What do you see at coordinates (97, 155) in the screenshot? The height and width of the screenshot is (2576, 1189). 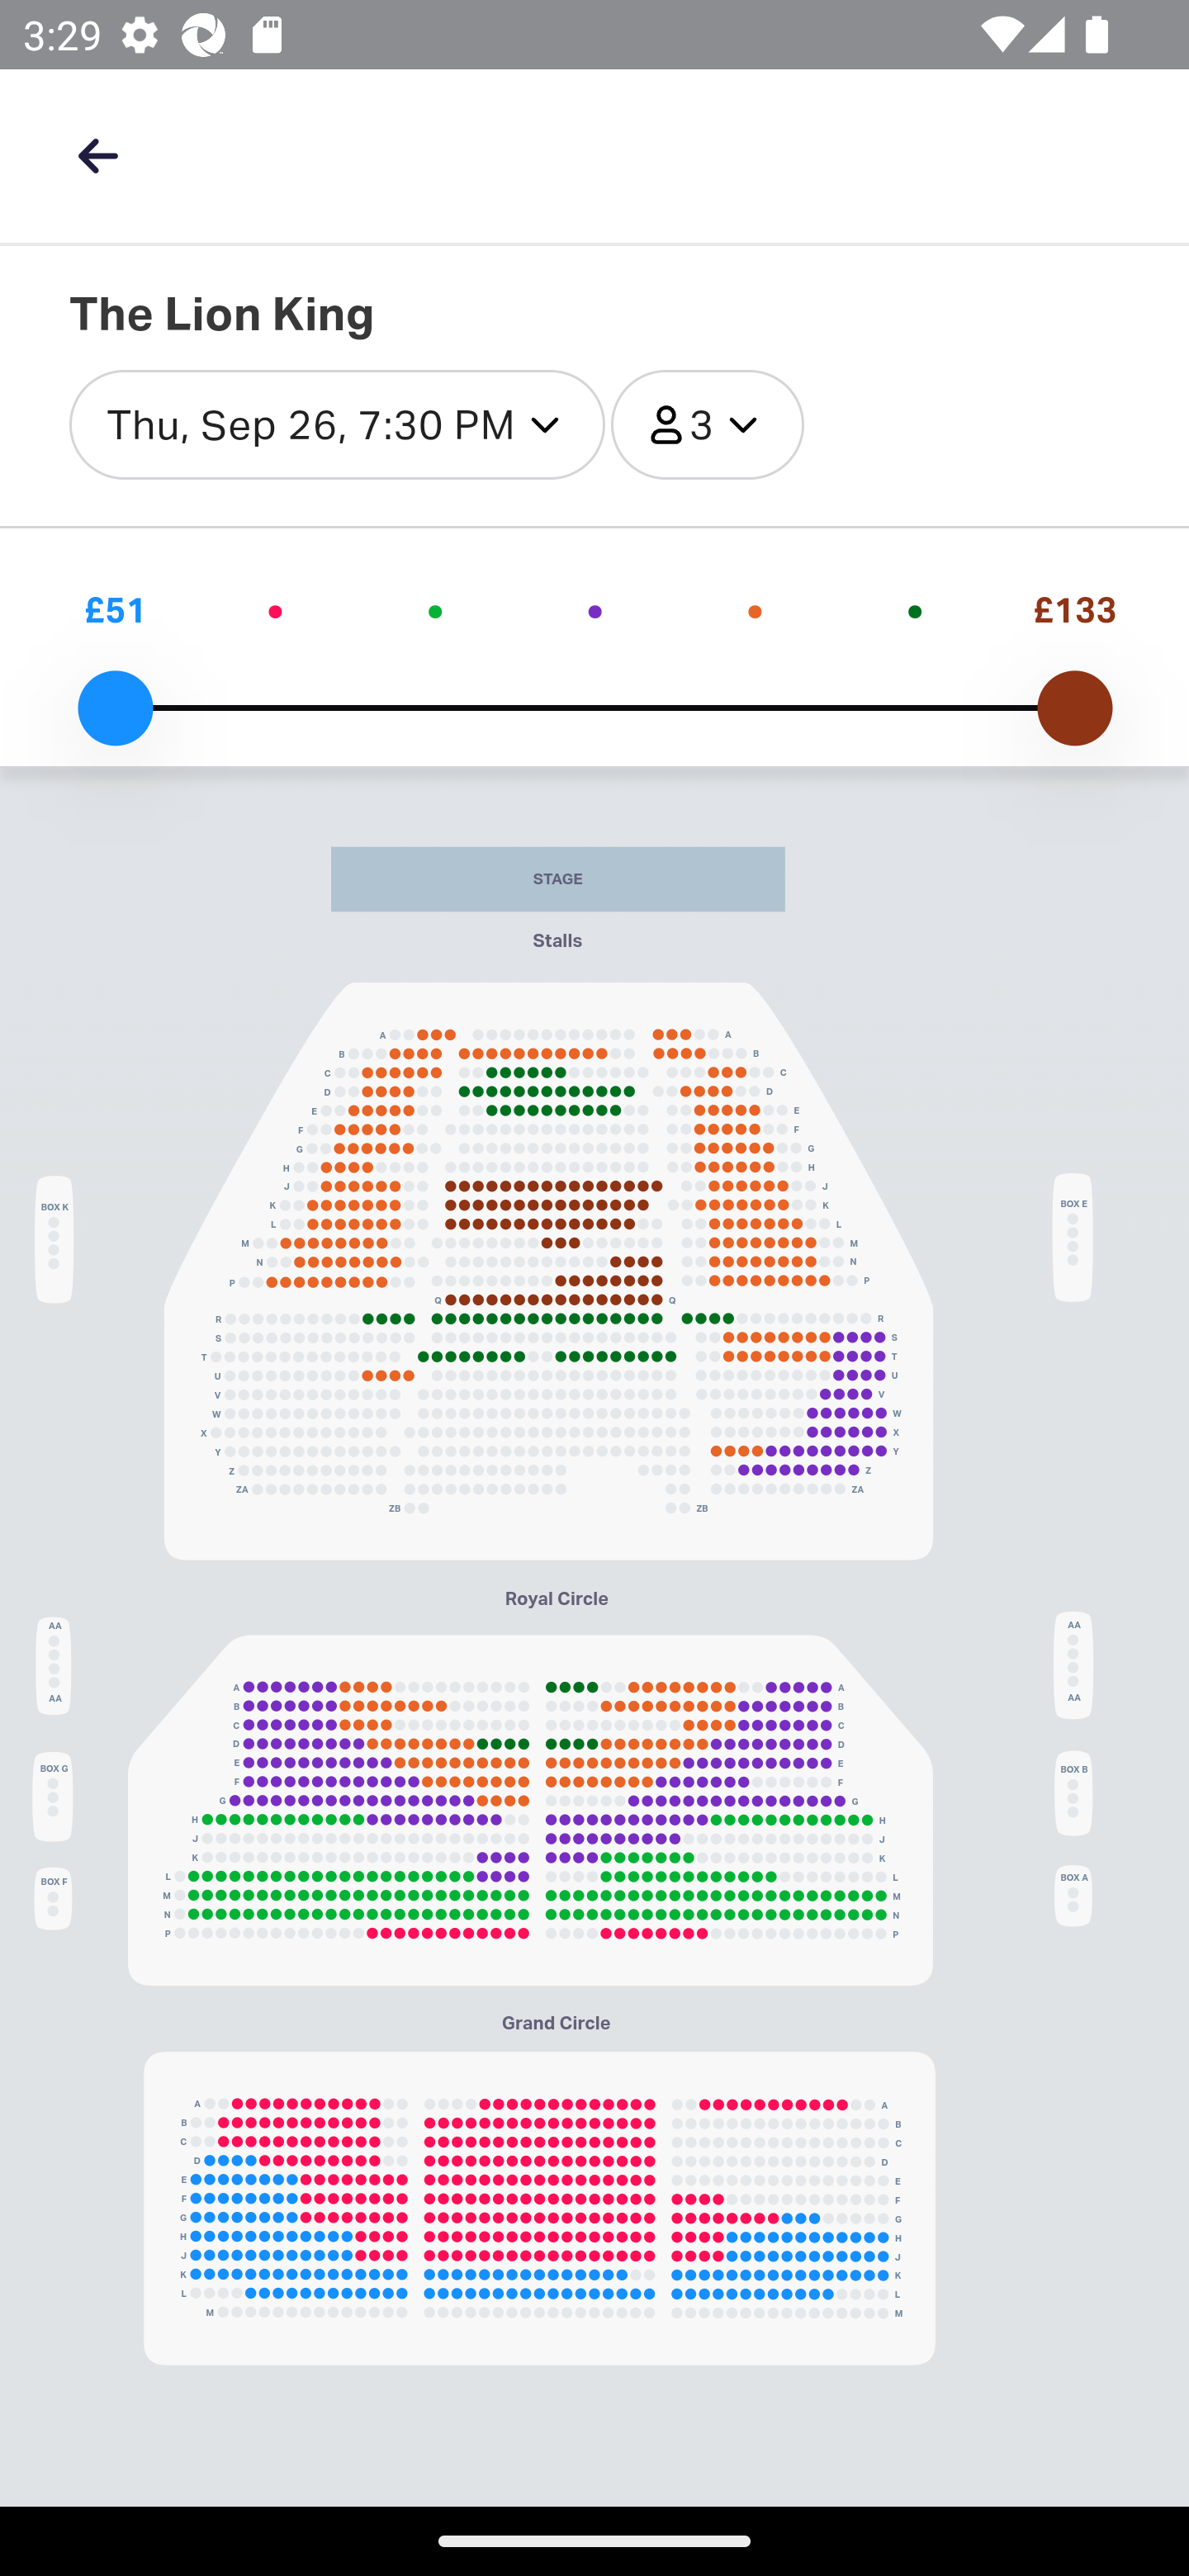 I see `back button` at bounding box center [97, 155].